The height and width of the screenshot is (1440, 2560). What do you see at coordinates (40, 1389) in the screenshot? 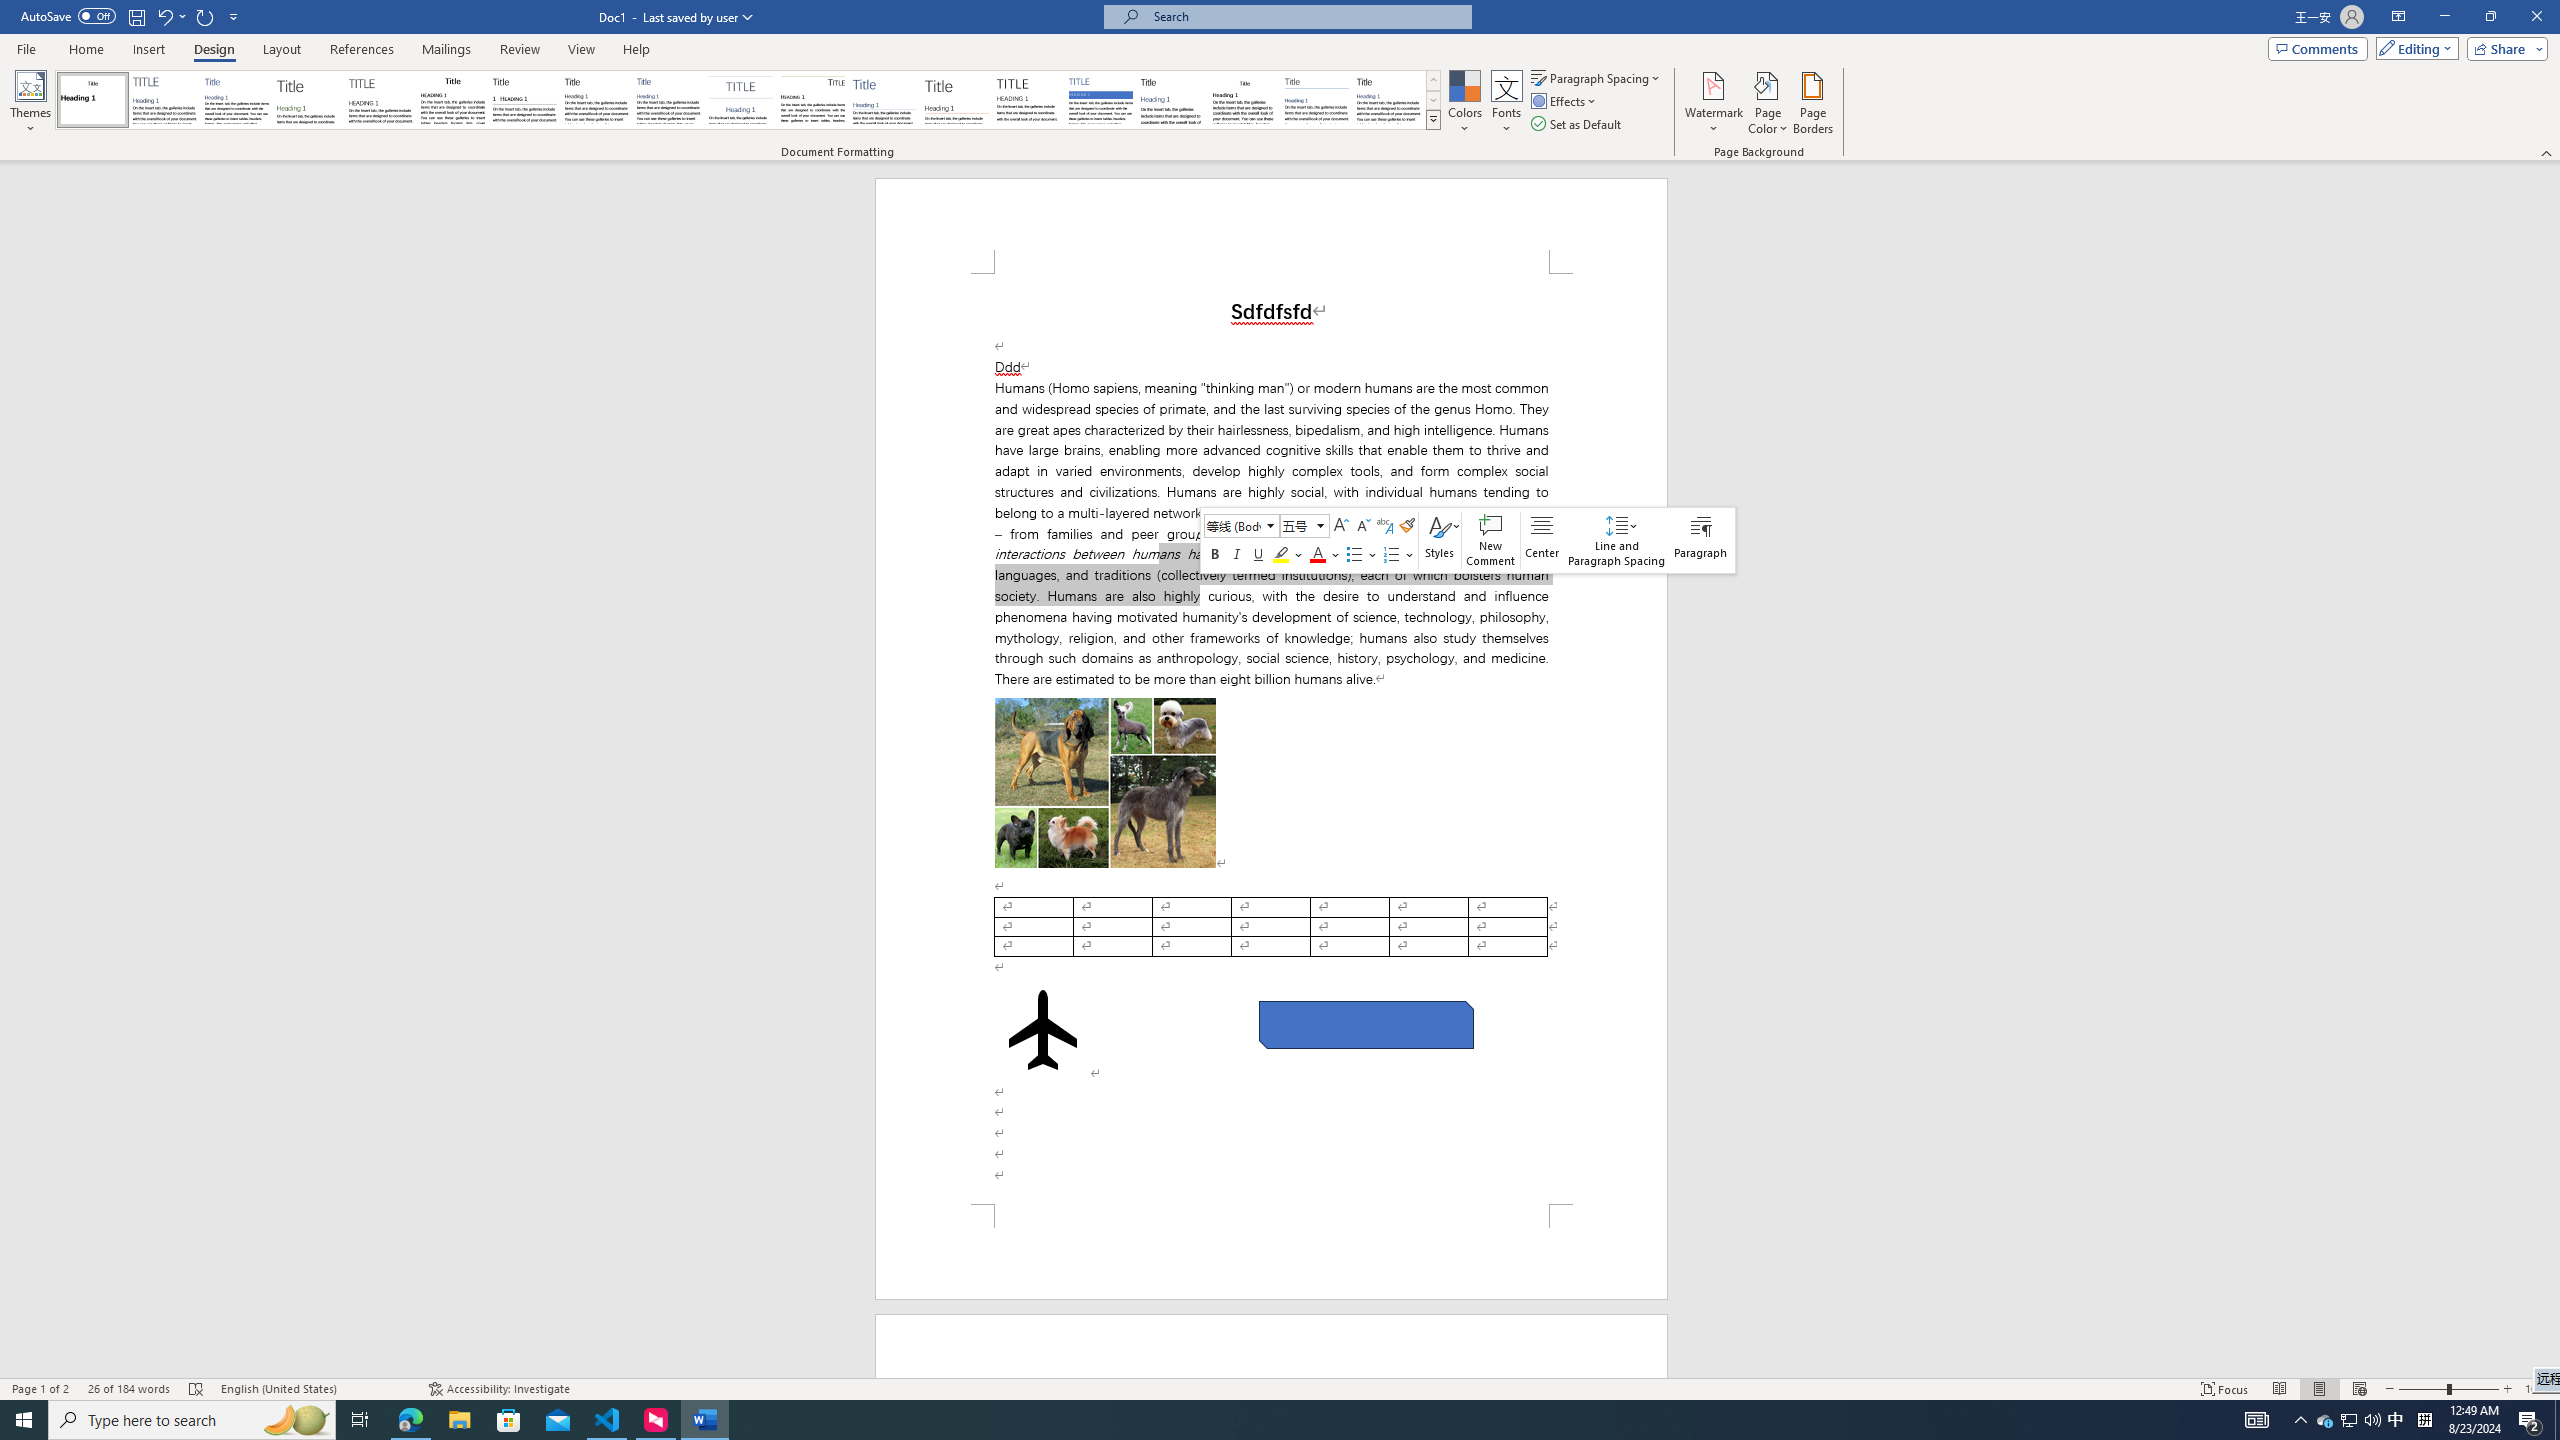
I see `Page Number Page 1 of 2` at bounding box center [40, 1389].